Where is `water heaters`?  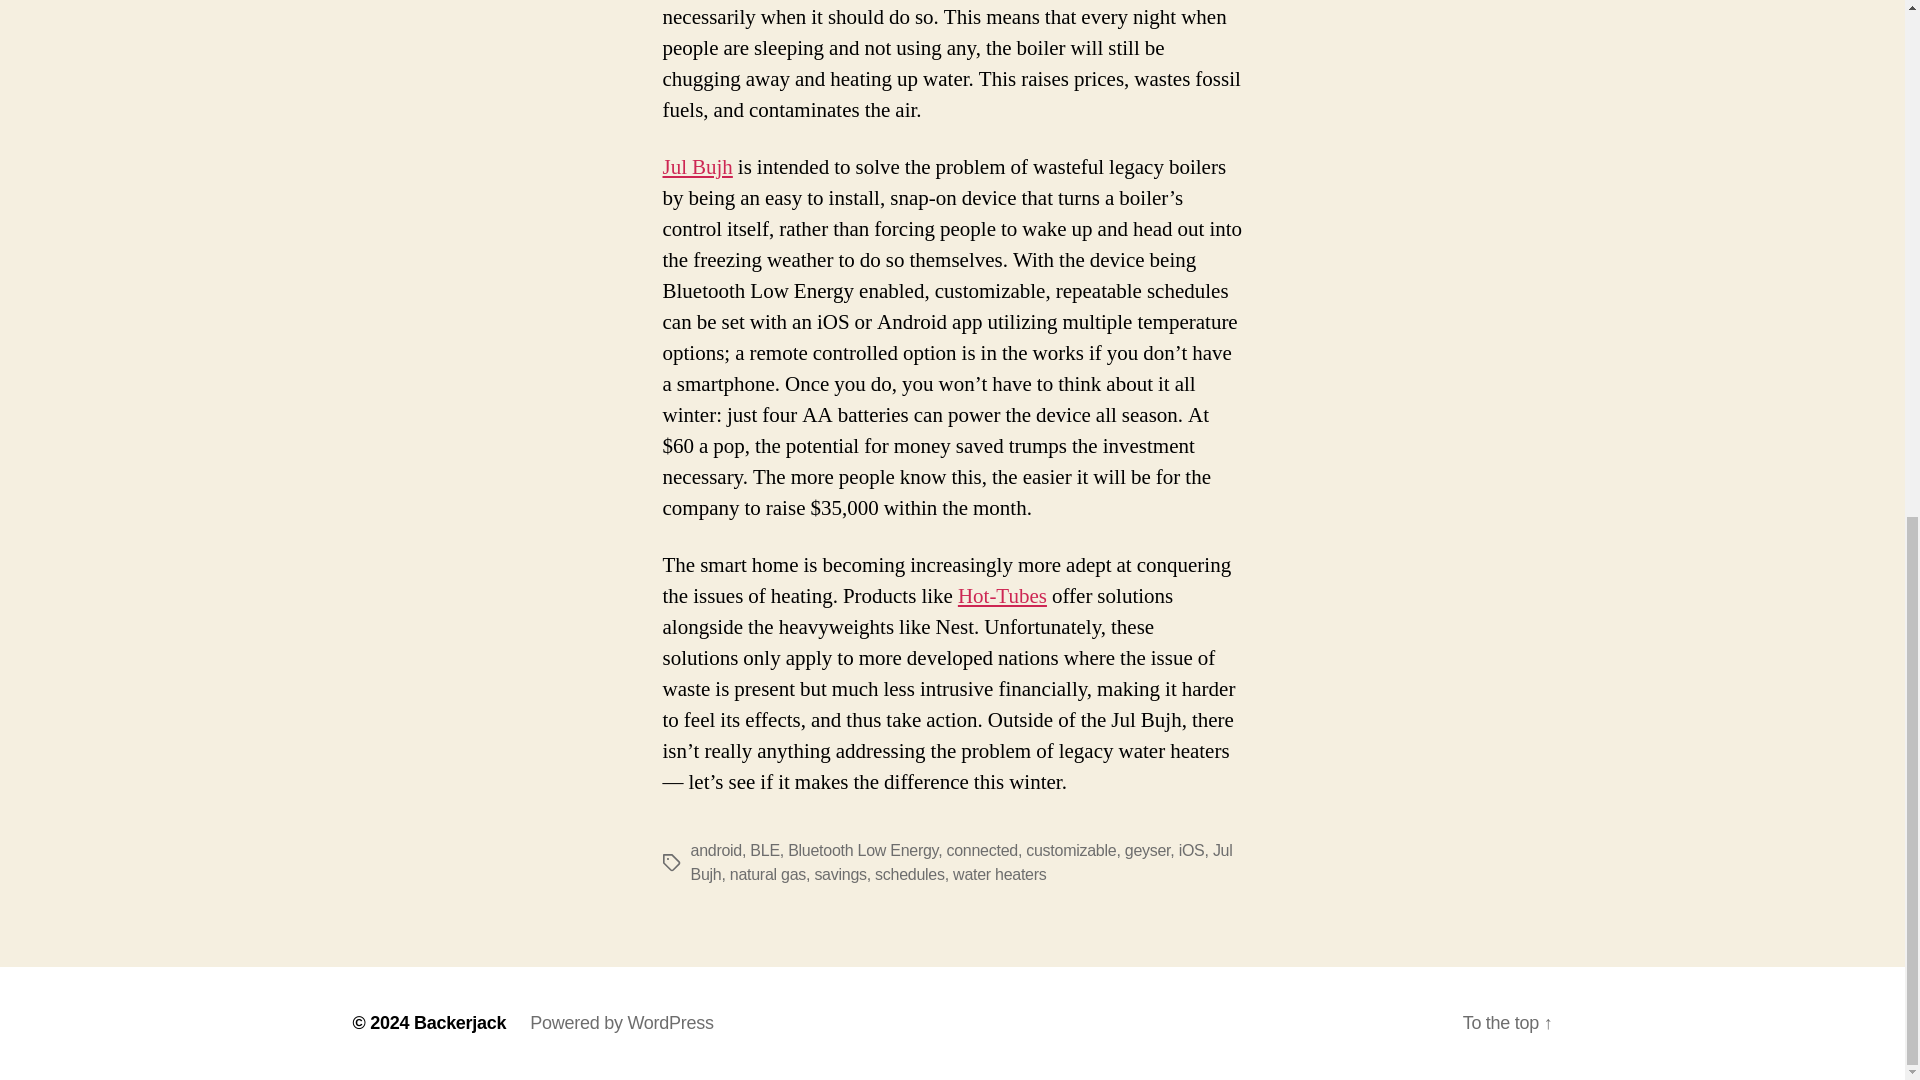
water heaters is located at coordinates (999, 874).